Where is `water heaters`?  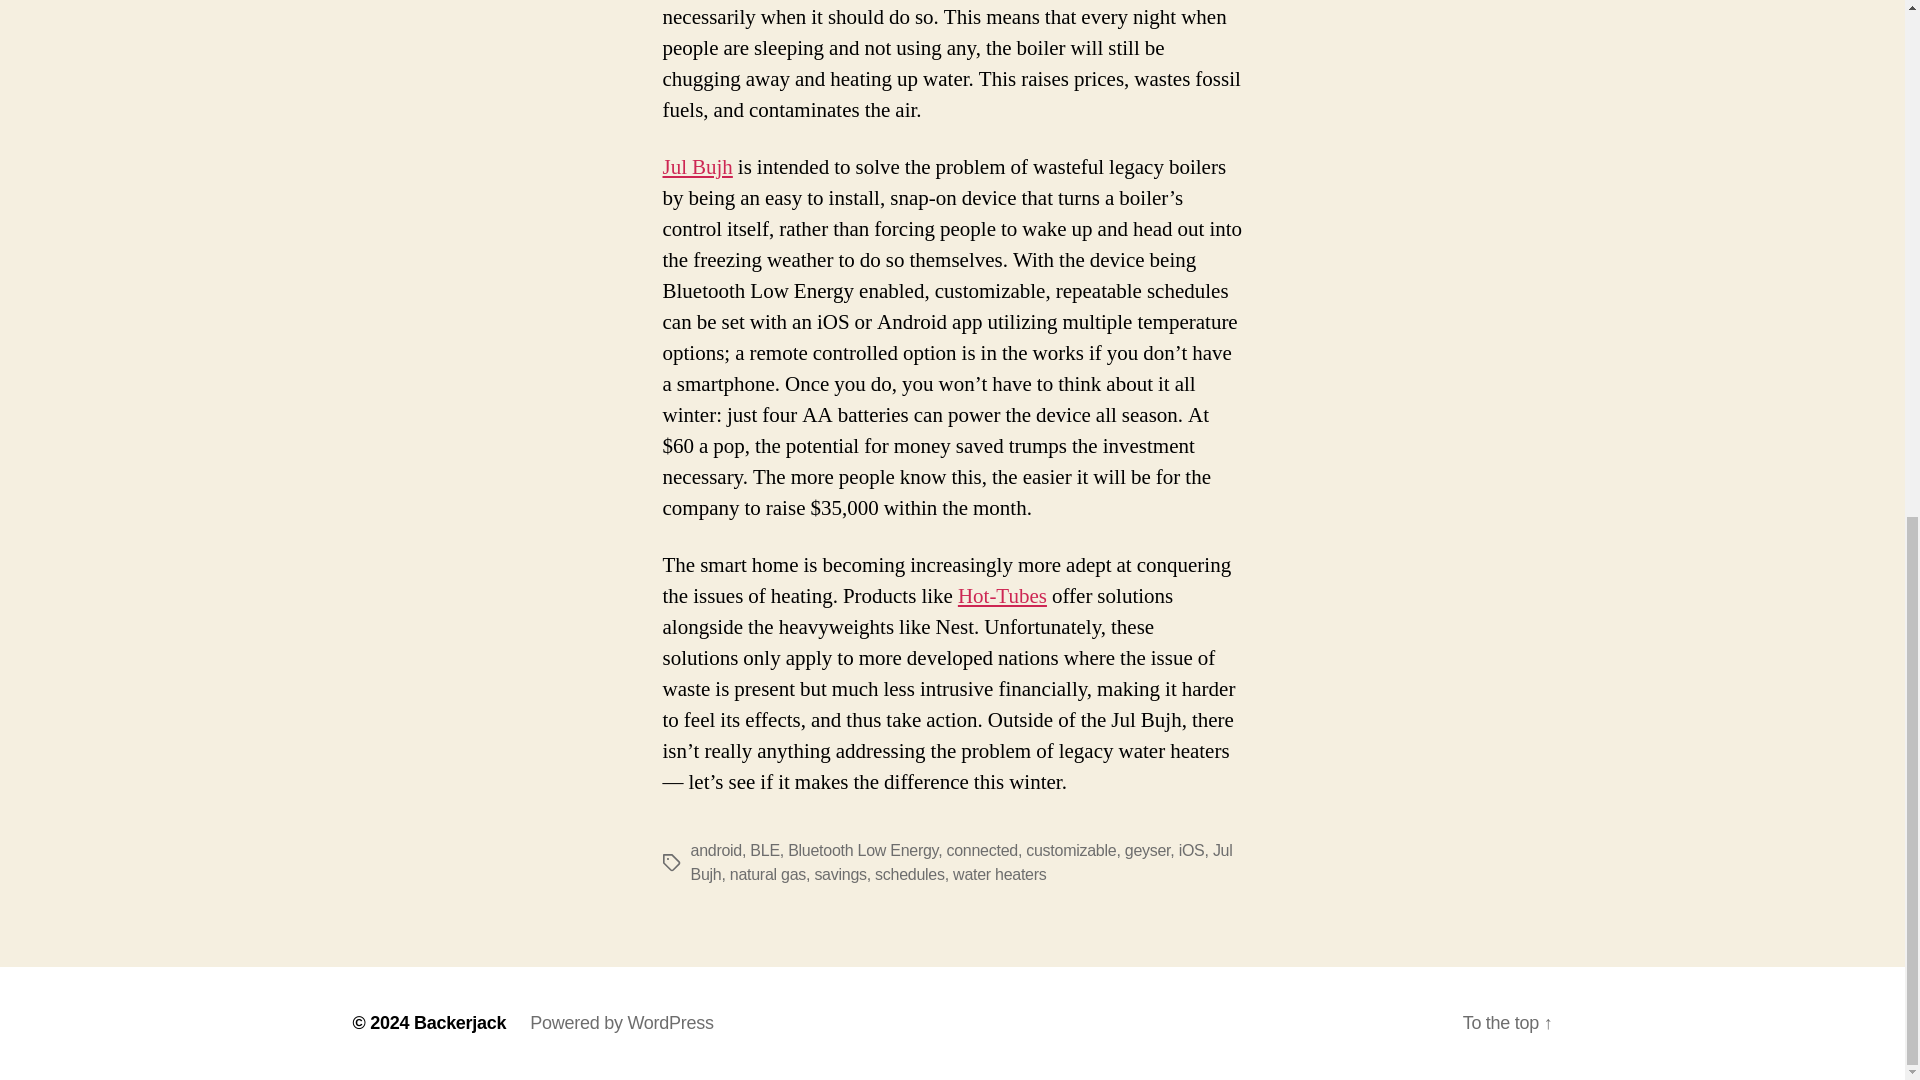
water heaters is located at coordinates (999, 874).